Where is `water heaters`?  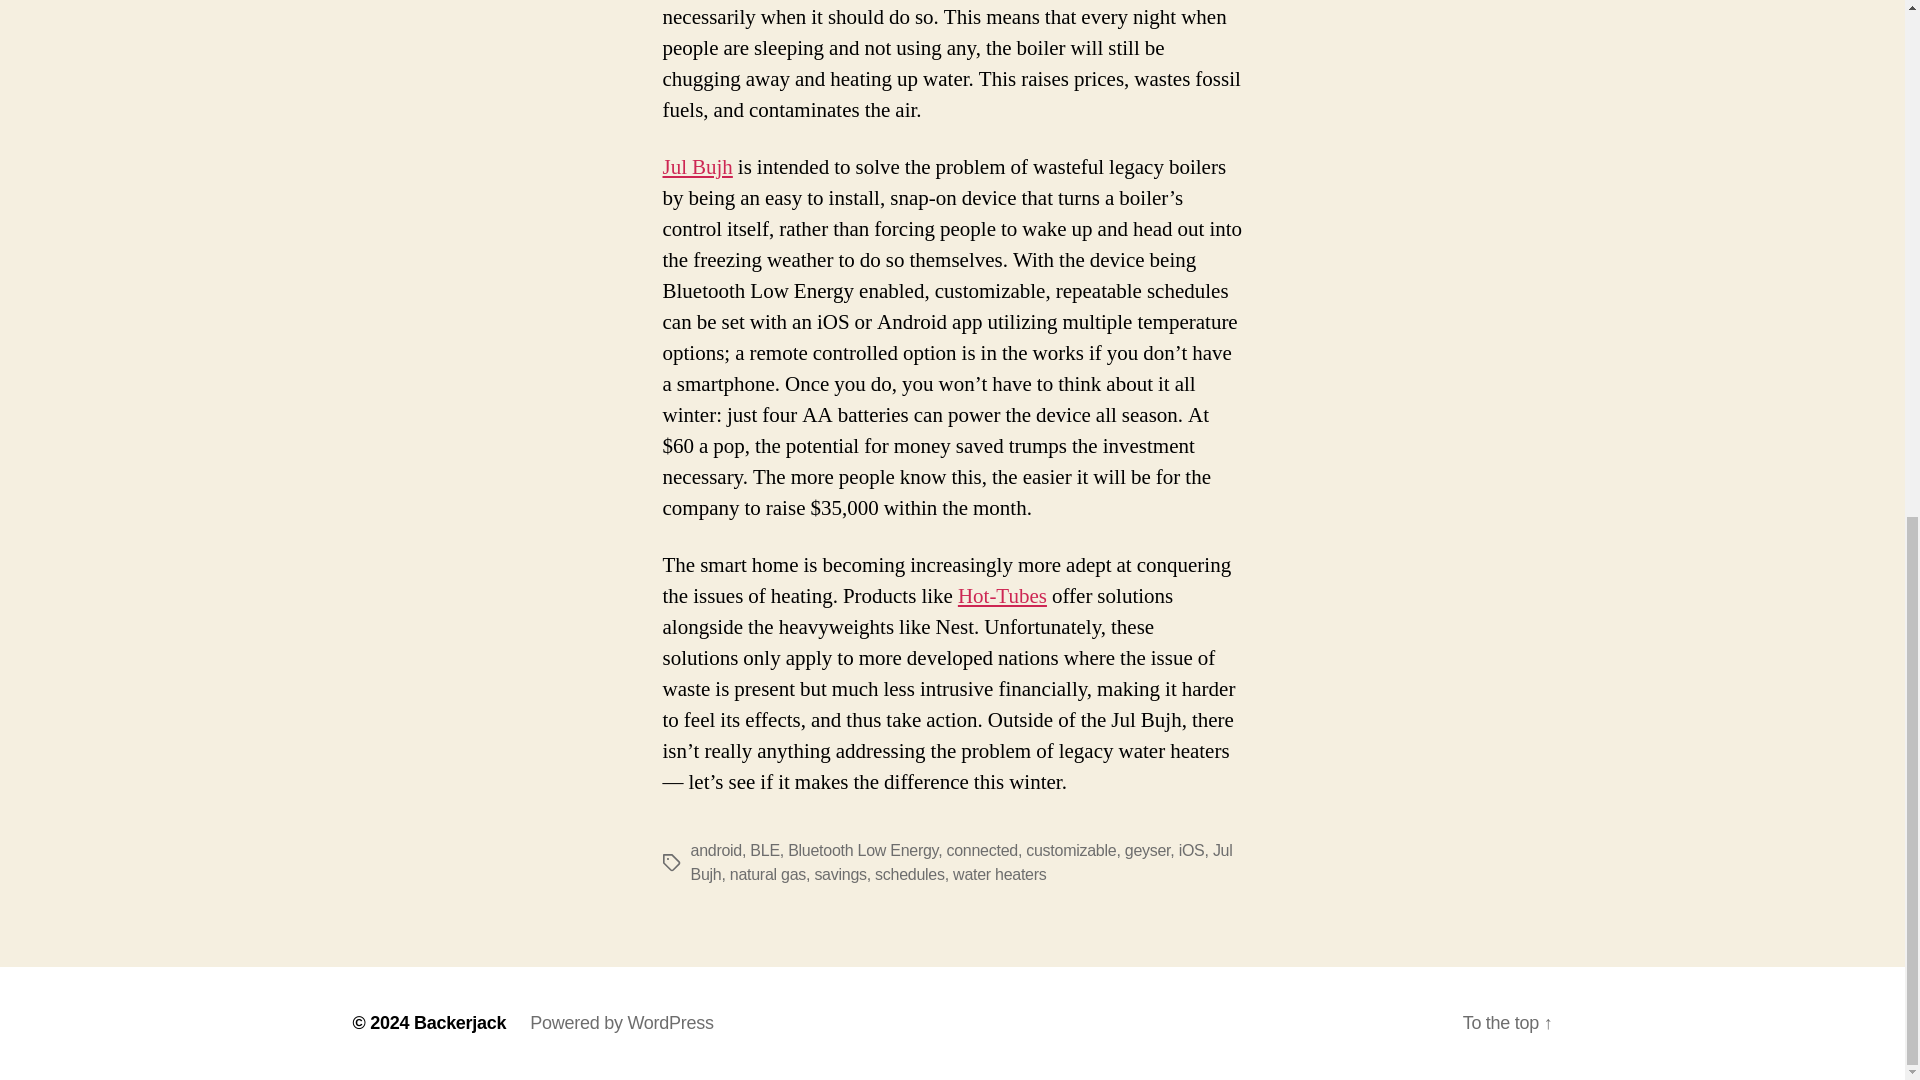
water heaters is located at coordinates (999, 874).